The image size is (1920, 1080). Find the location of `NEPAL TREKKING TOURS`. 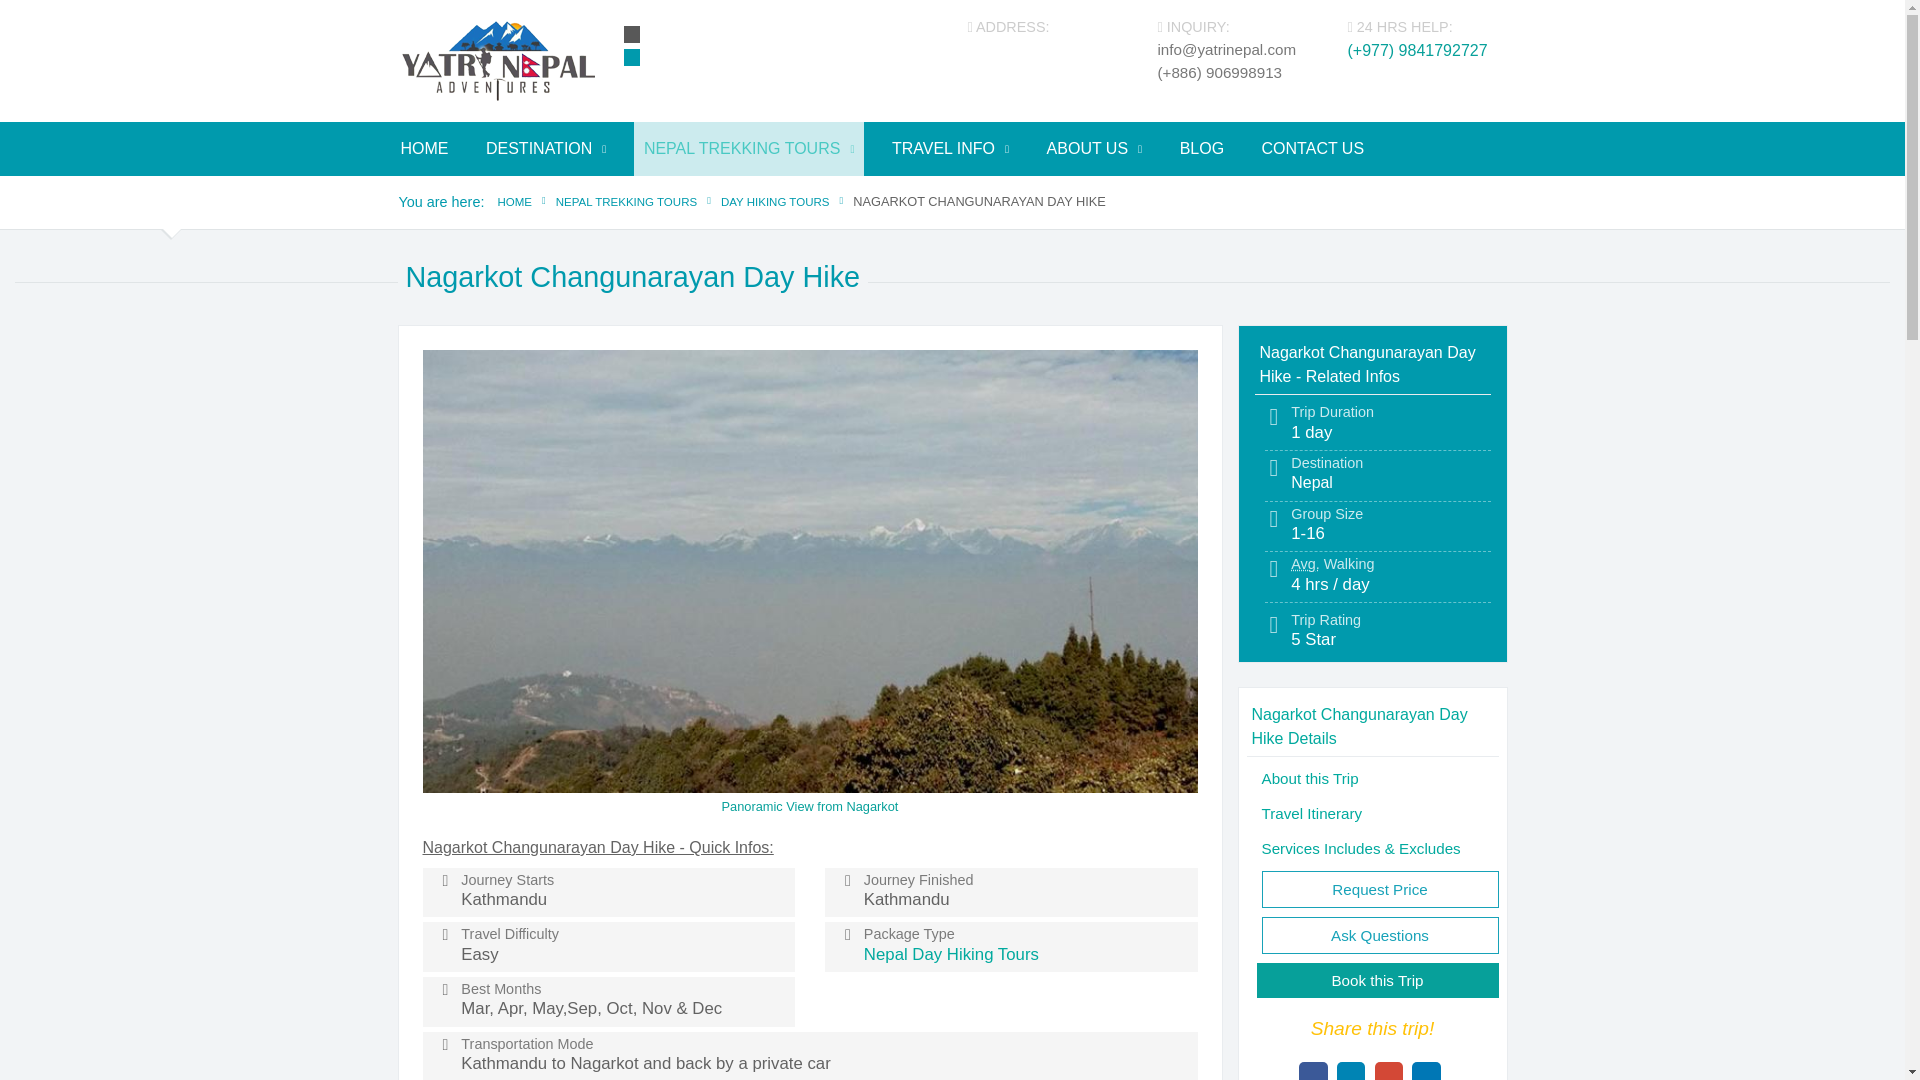

NEPAL TREKKING TOURS is located at coordinates (749, 149).